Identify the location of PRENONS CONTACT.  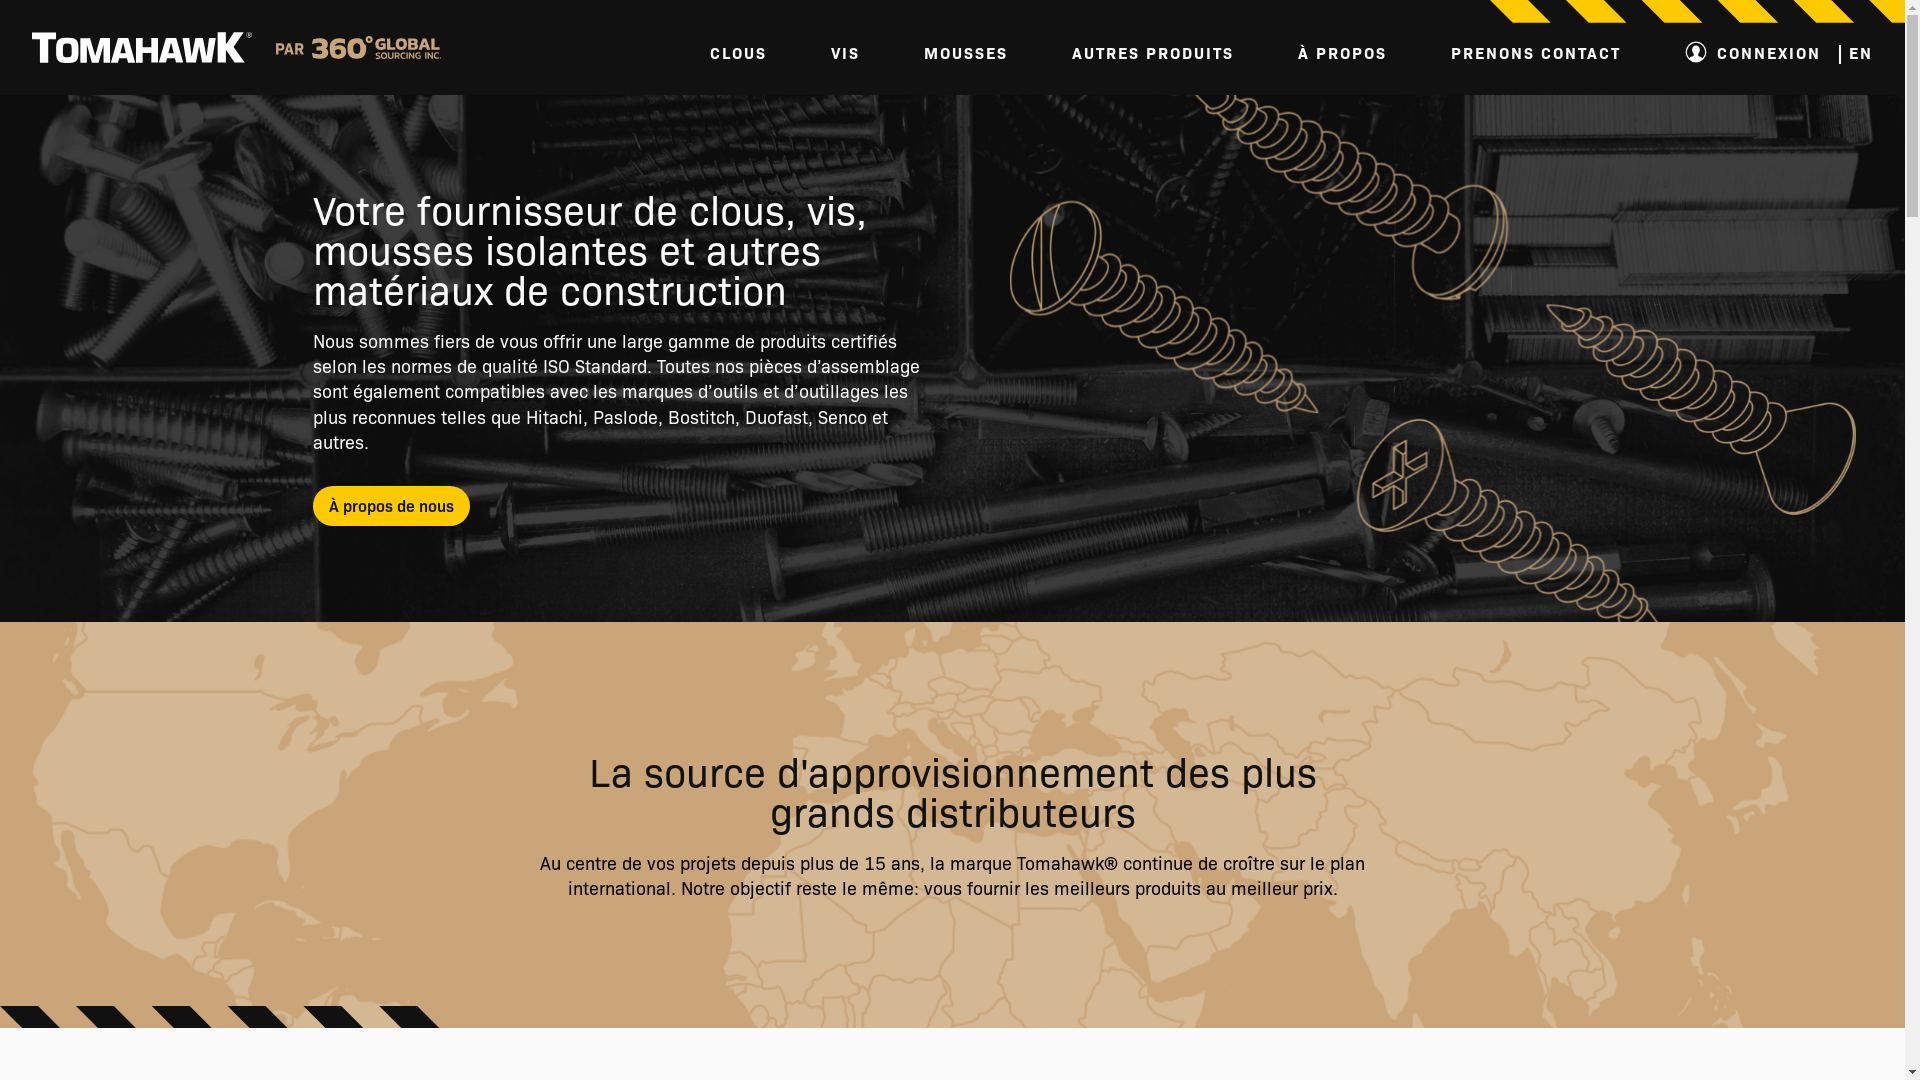
(1536, 52).